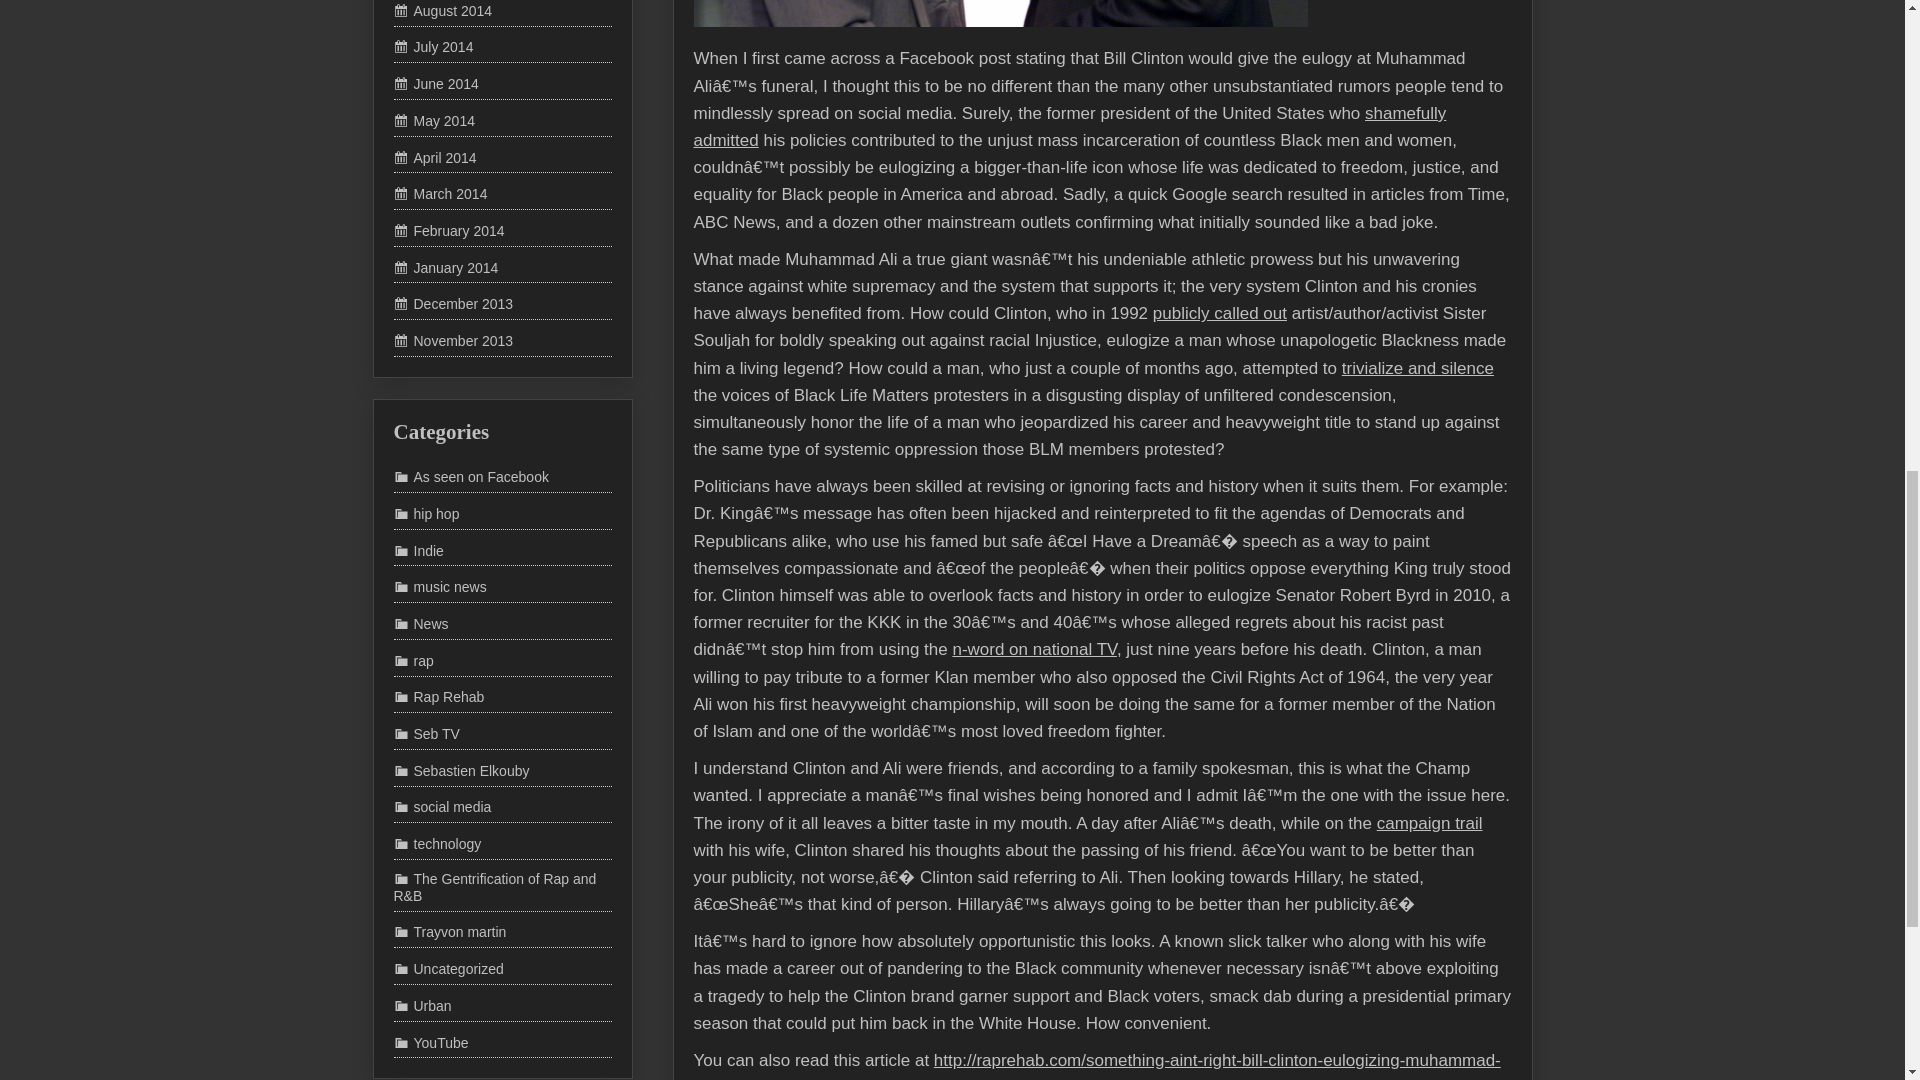 Image resolution: width=1920 pixels, height=1080 pixels. Describe the element at coordinates (1136, 154) in the screenshot. I see `shamefully admitted` at that location.